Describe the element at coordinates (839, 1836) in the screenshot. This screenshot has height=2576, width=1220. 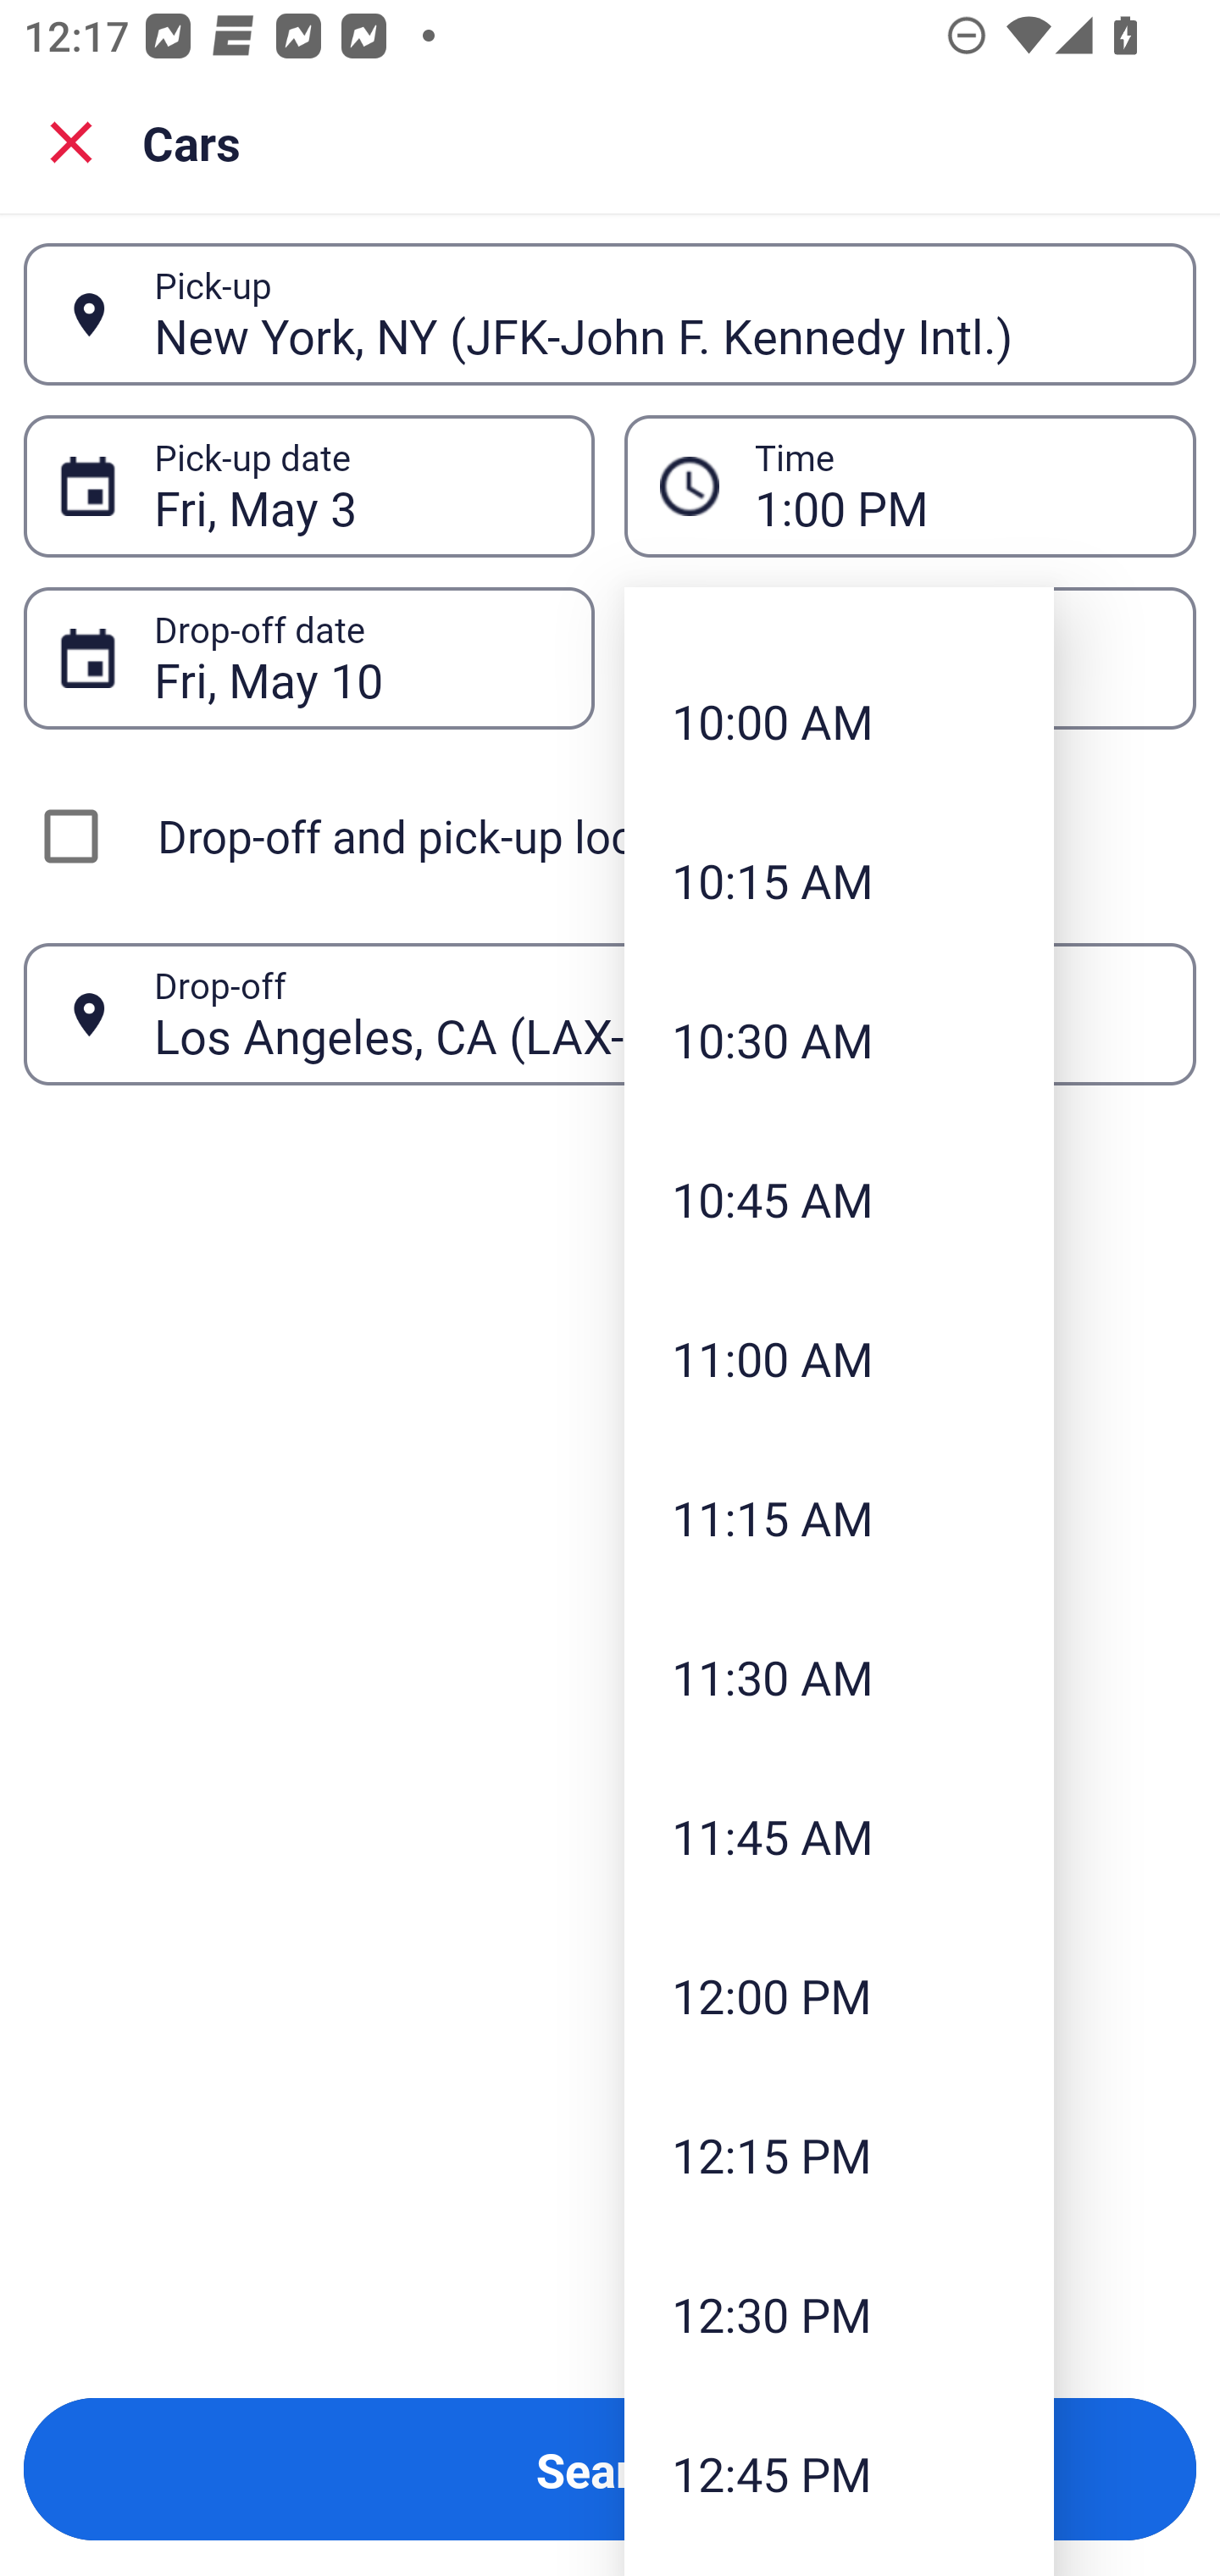
I see `11:45 AM` at that location.